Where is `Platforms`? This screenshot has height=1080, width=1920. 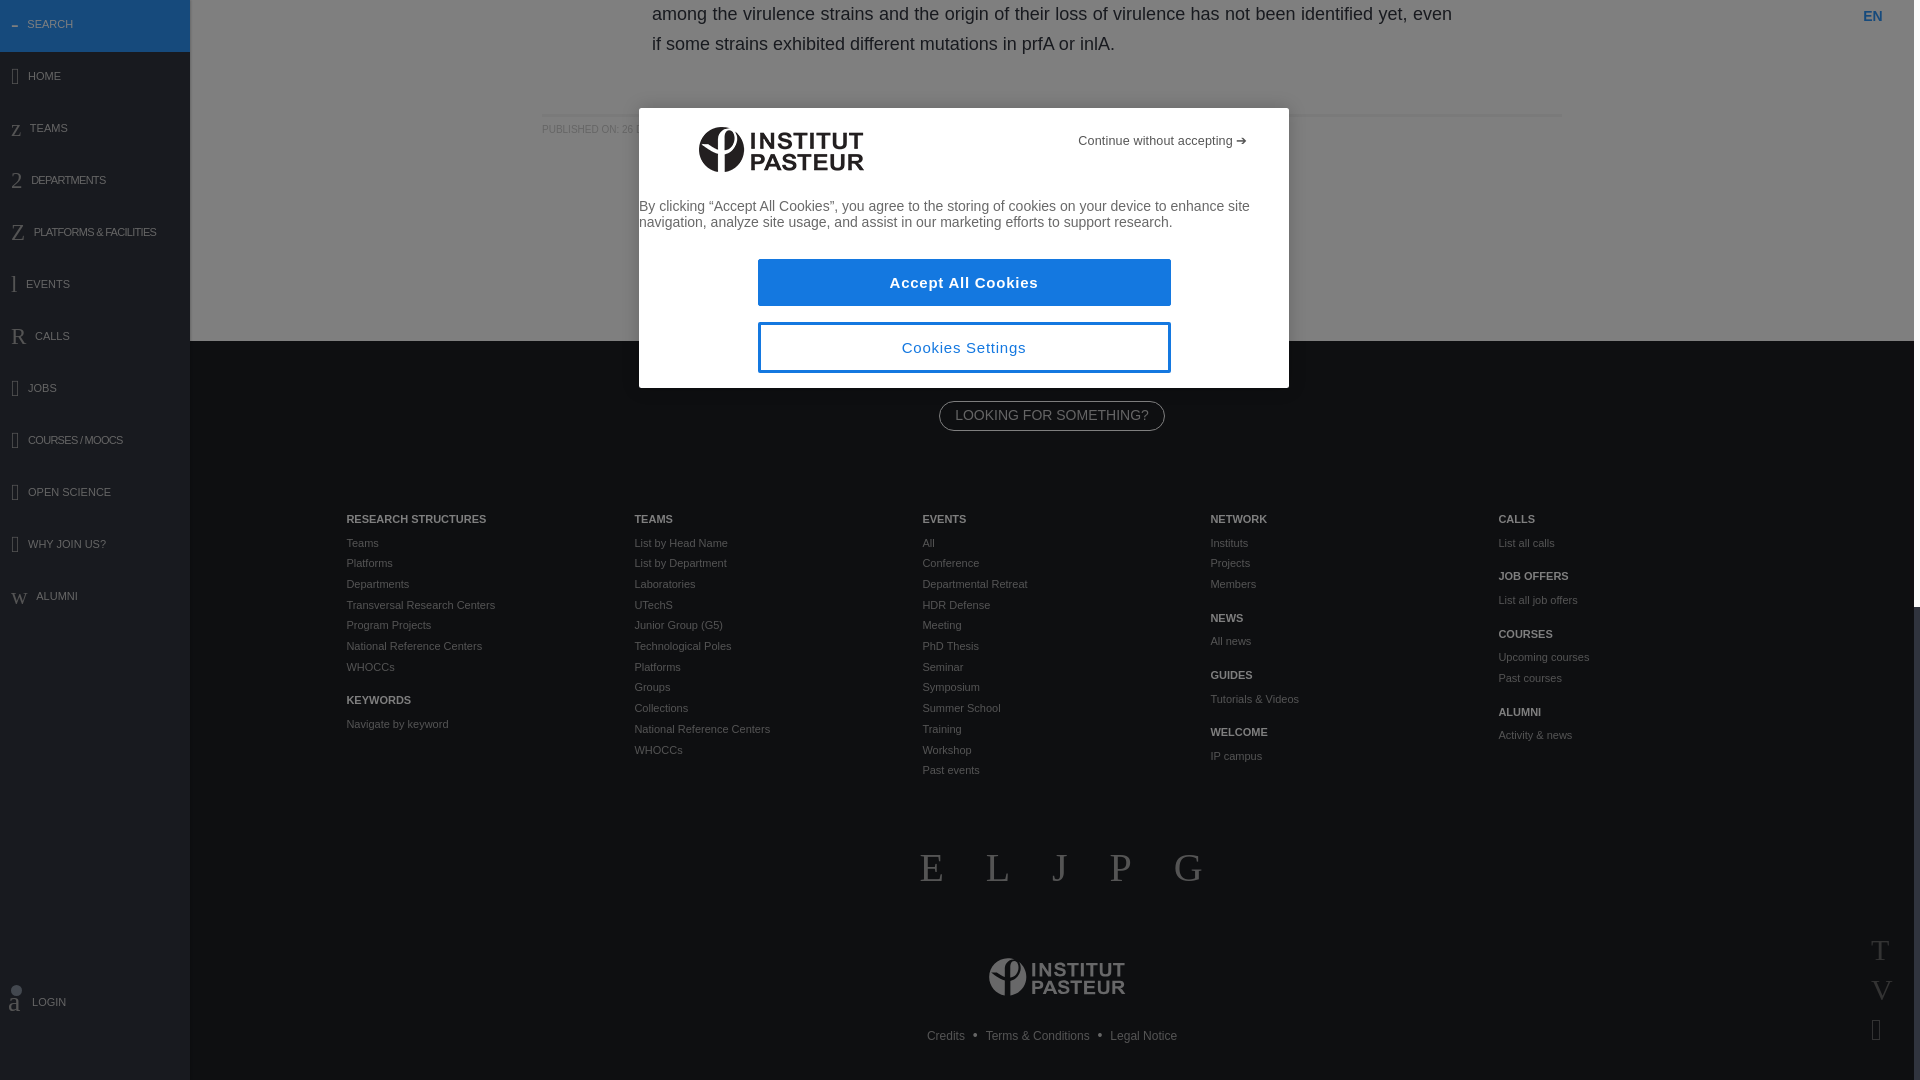
Platforms is located at coordinates (474, 564).